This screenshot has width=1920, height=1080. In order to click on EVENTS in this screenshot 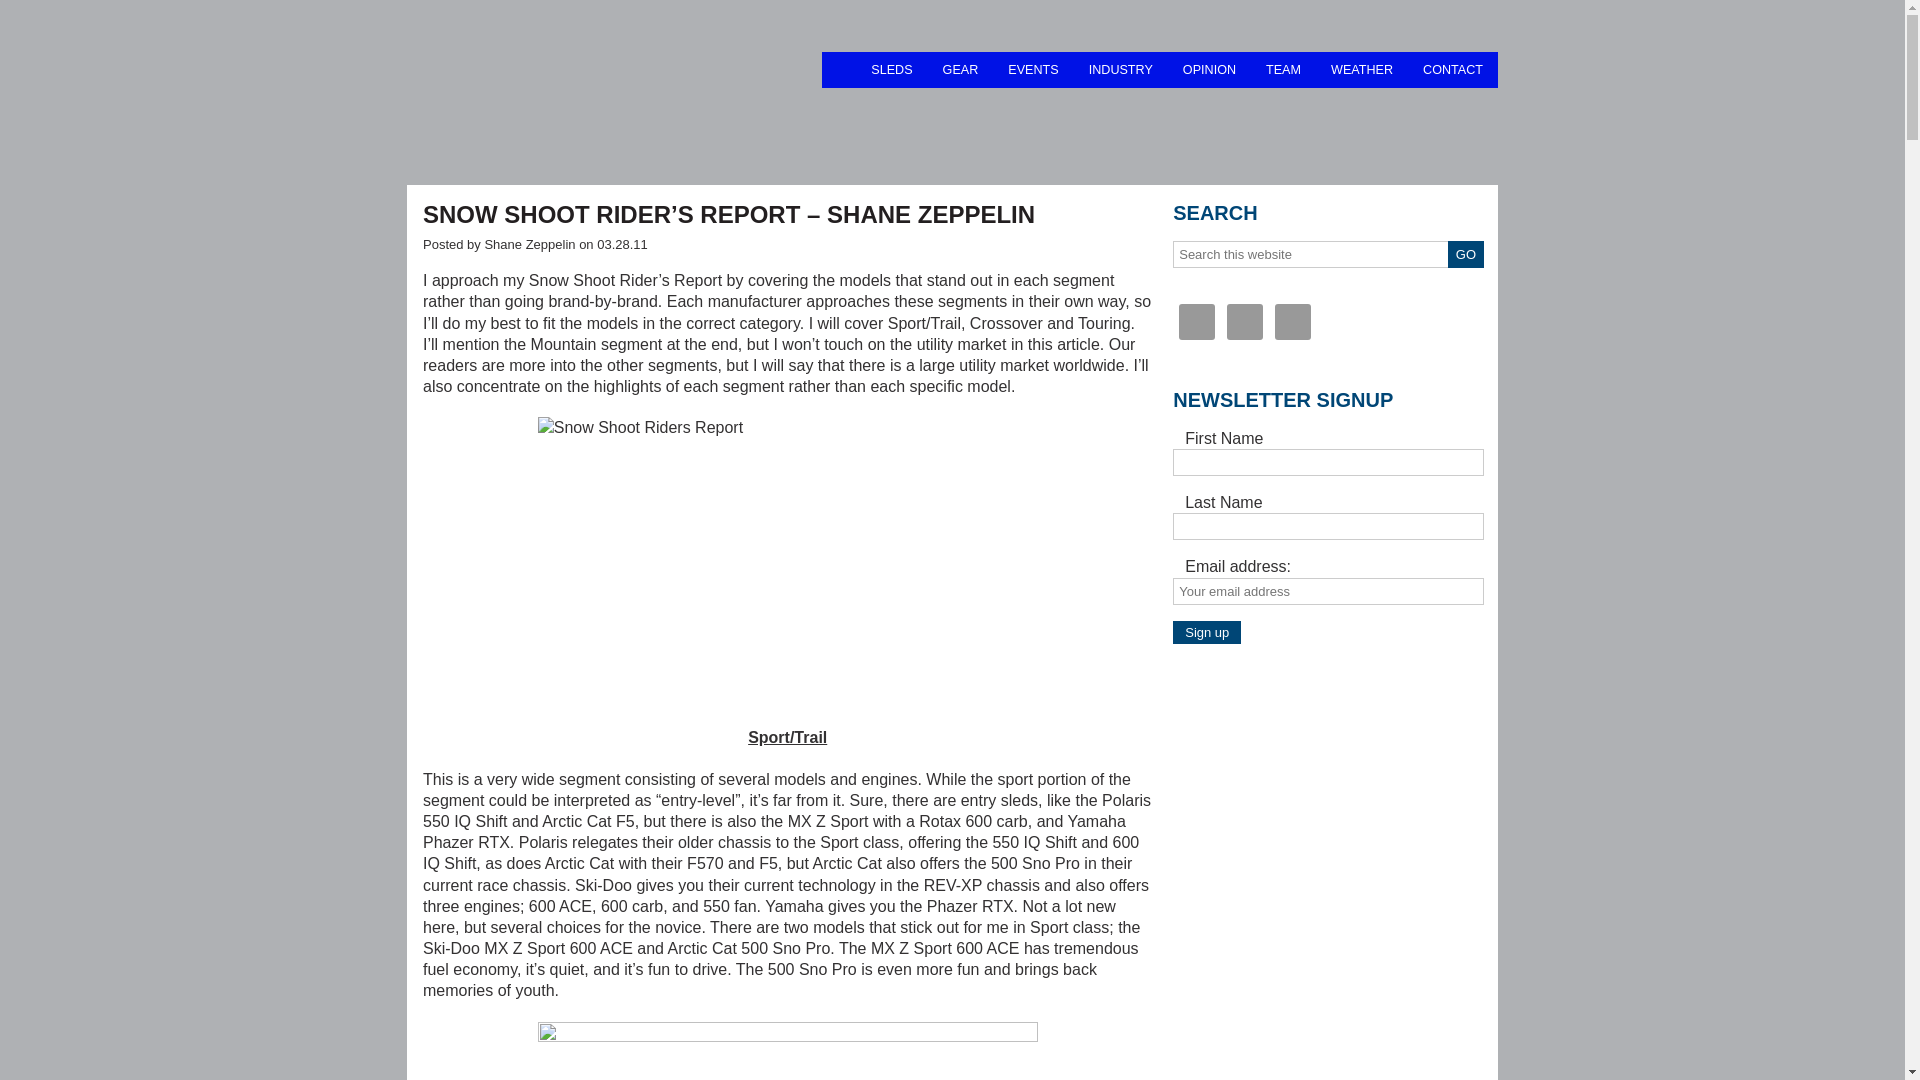, I will do `click(1032, 69)`.